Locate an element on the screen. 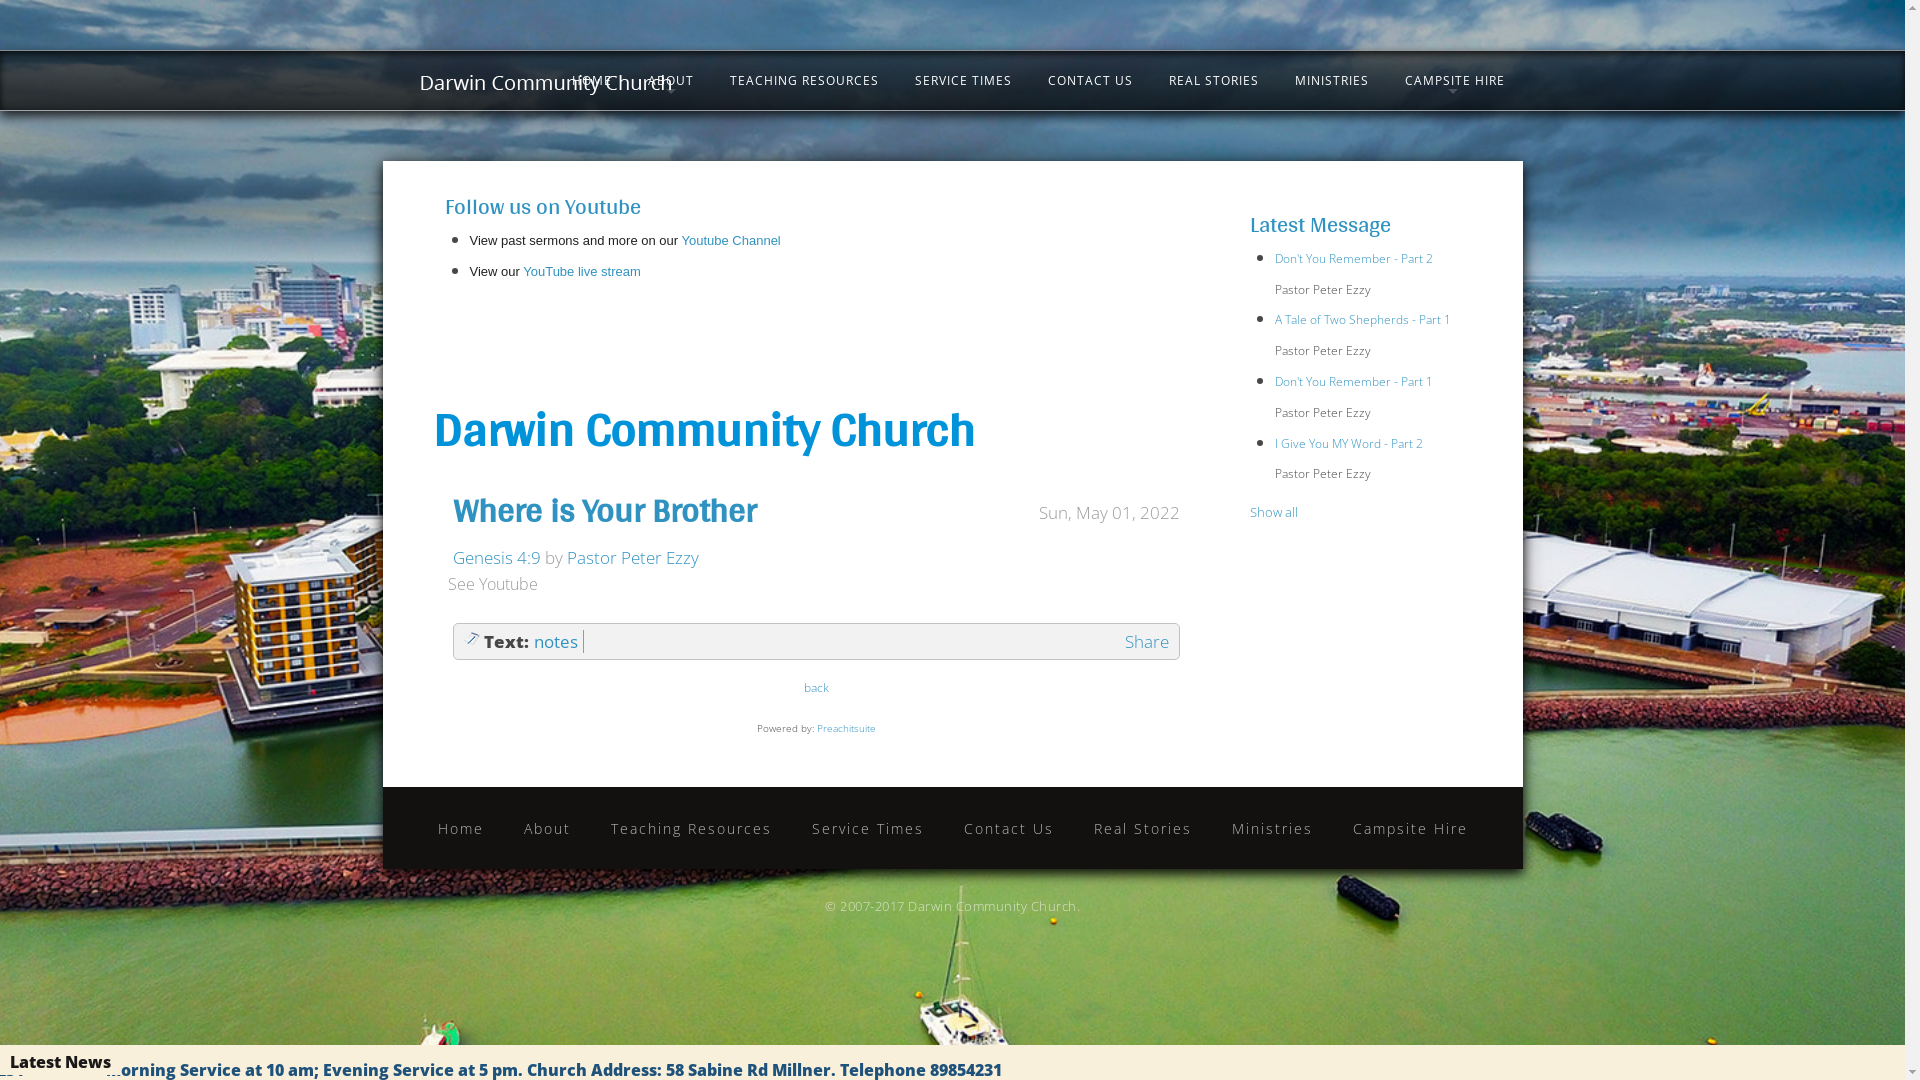  ABOUT is located at coordinates (671, 80).